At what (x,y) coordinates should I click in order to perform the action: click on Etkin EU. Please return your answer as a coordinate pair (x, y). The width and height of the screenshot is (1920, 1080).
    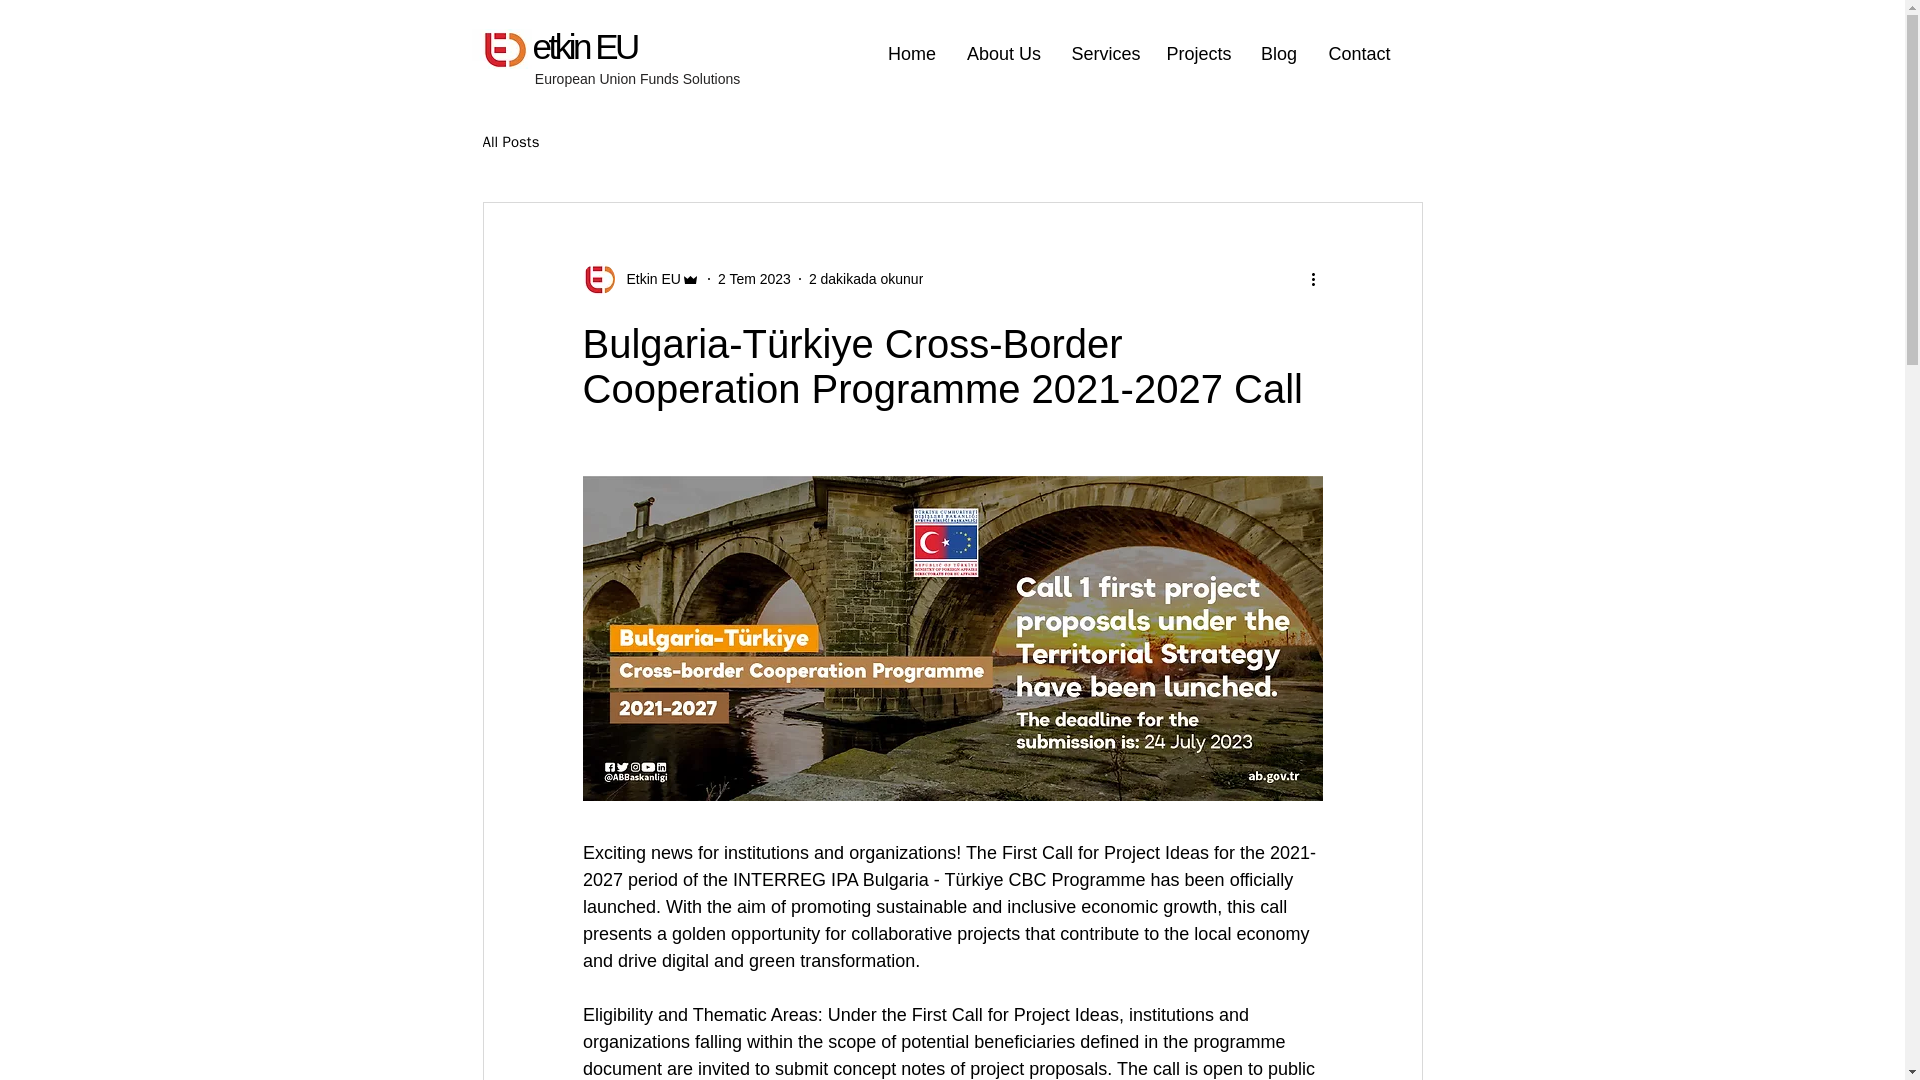
    Looking at the image, I should click on (646, 278).